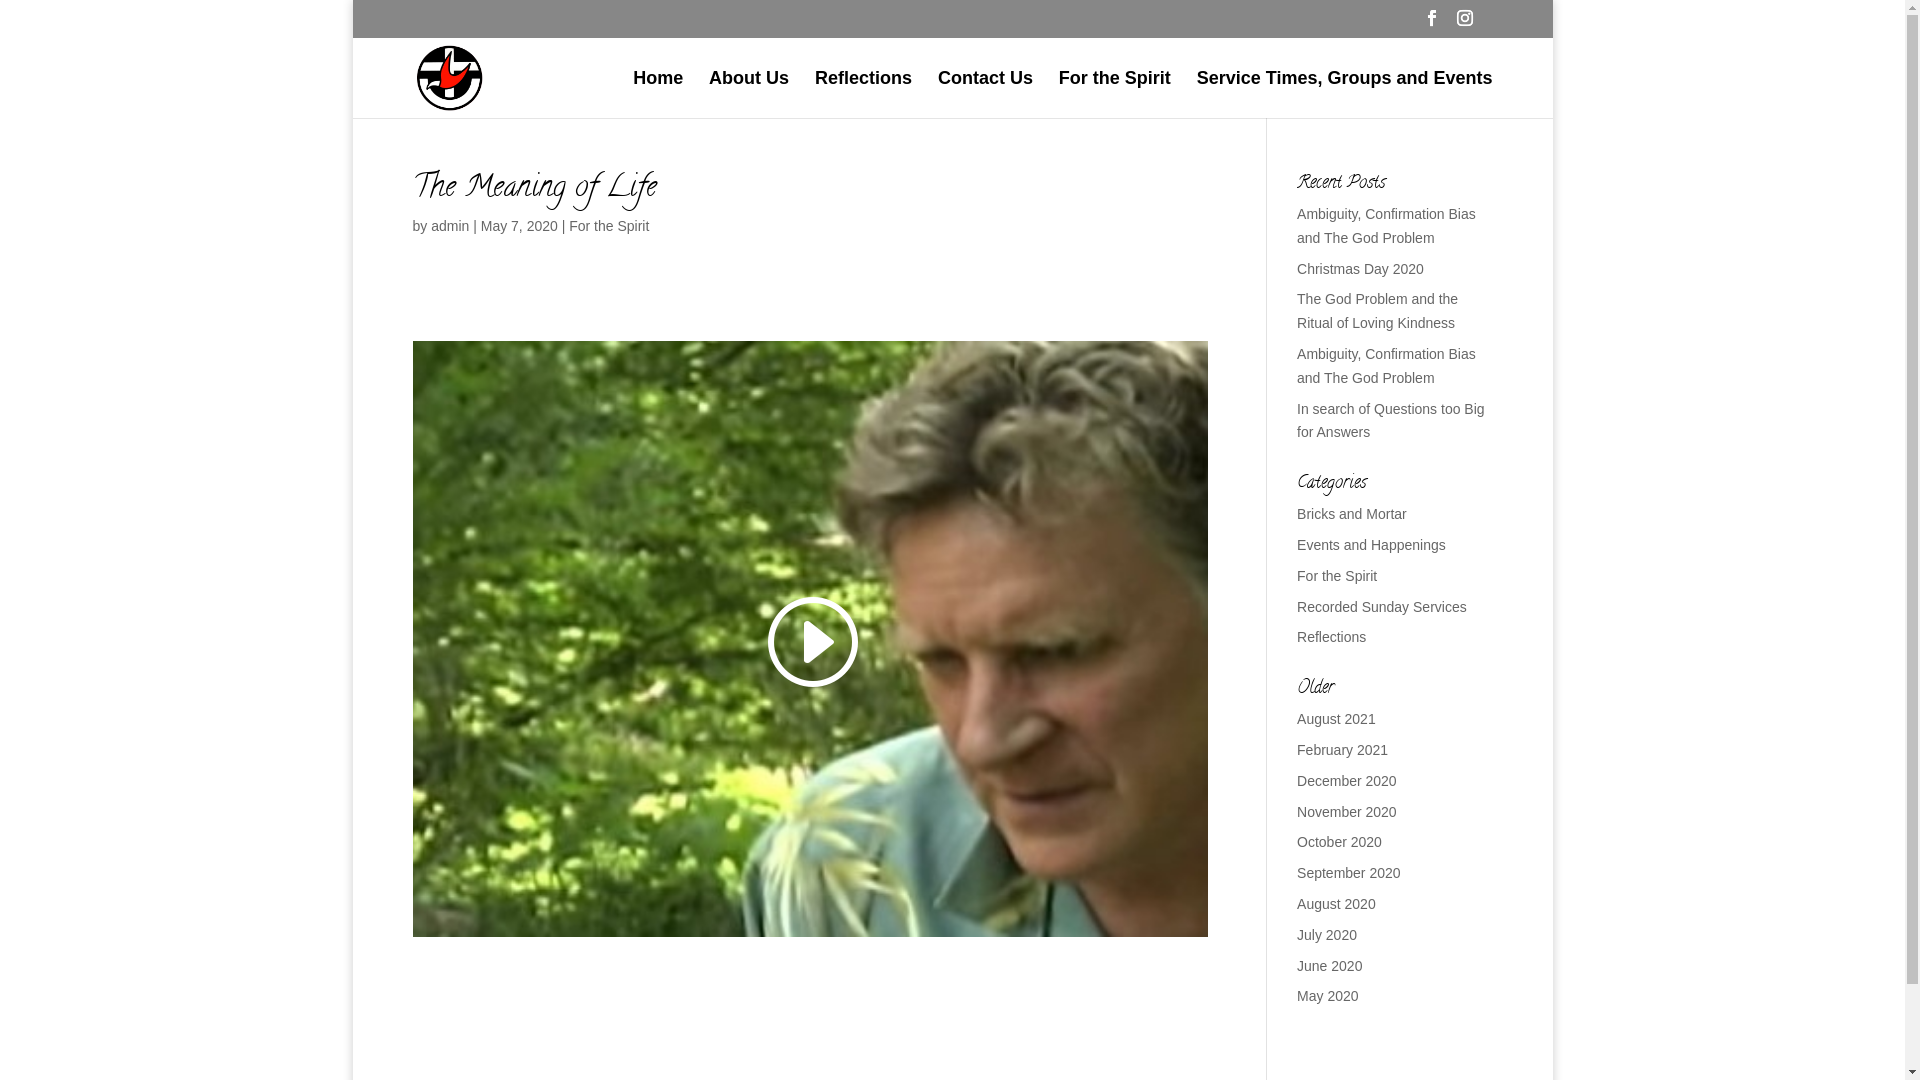 The height and width of the screenshot is (1080, 1920). What do you see at coordinates (1386, 366) in the screenshot?
I see `Ambiguity, Confirmation Bias and The God Problem` at bounding box center [1386, 366].